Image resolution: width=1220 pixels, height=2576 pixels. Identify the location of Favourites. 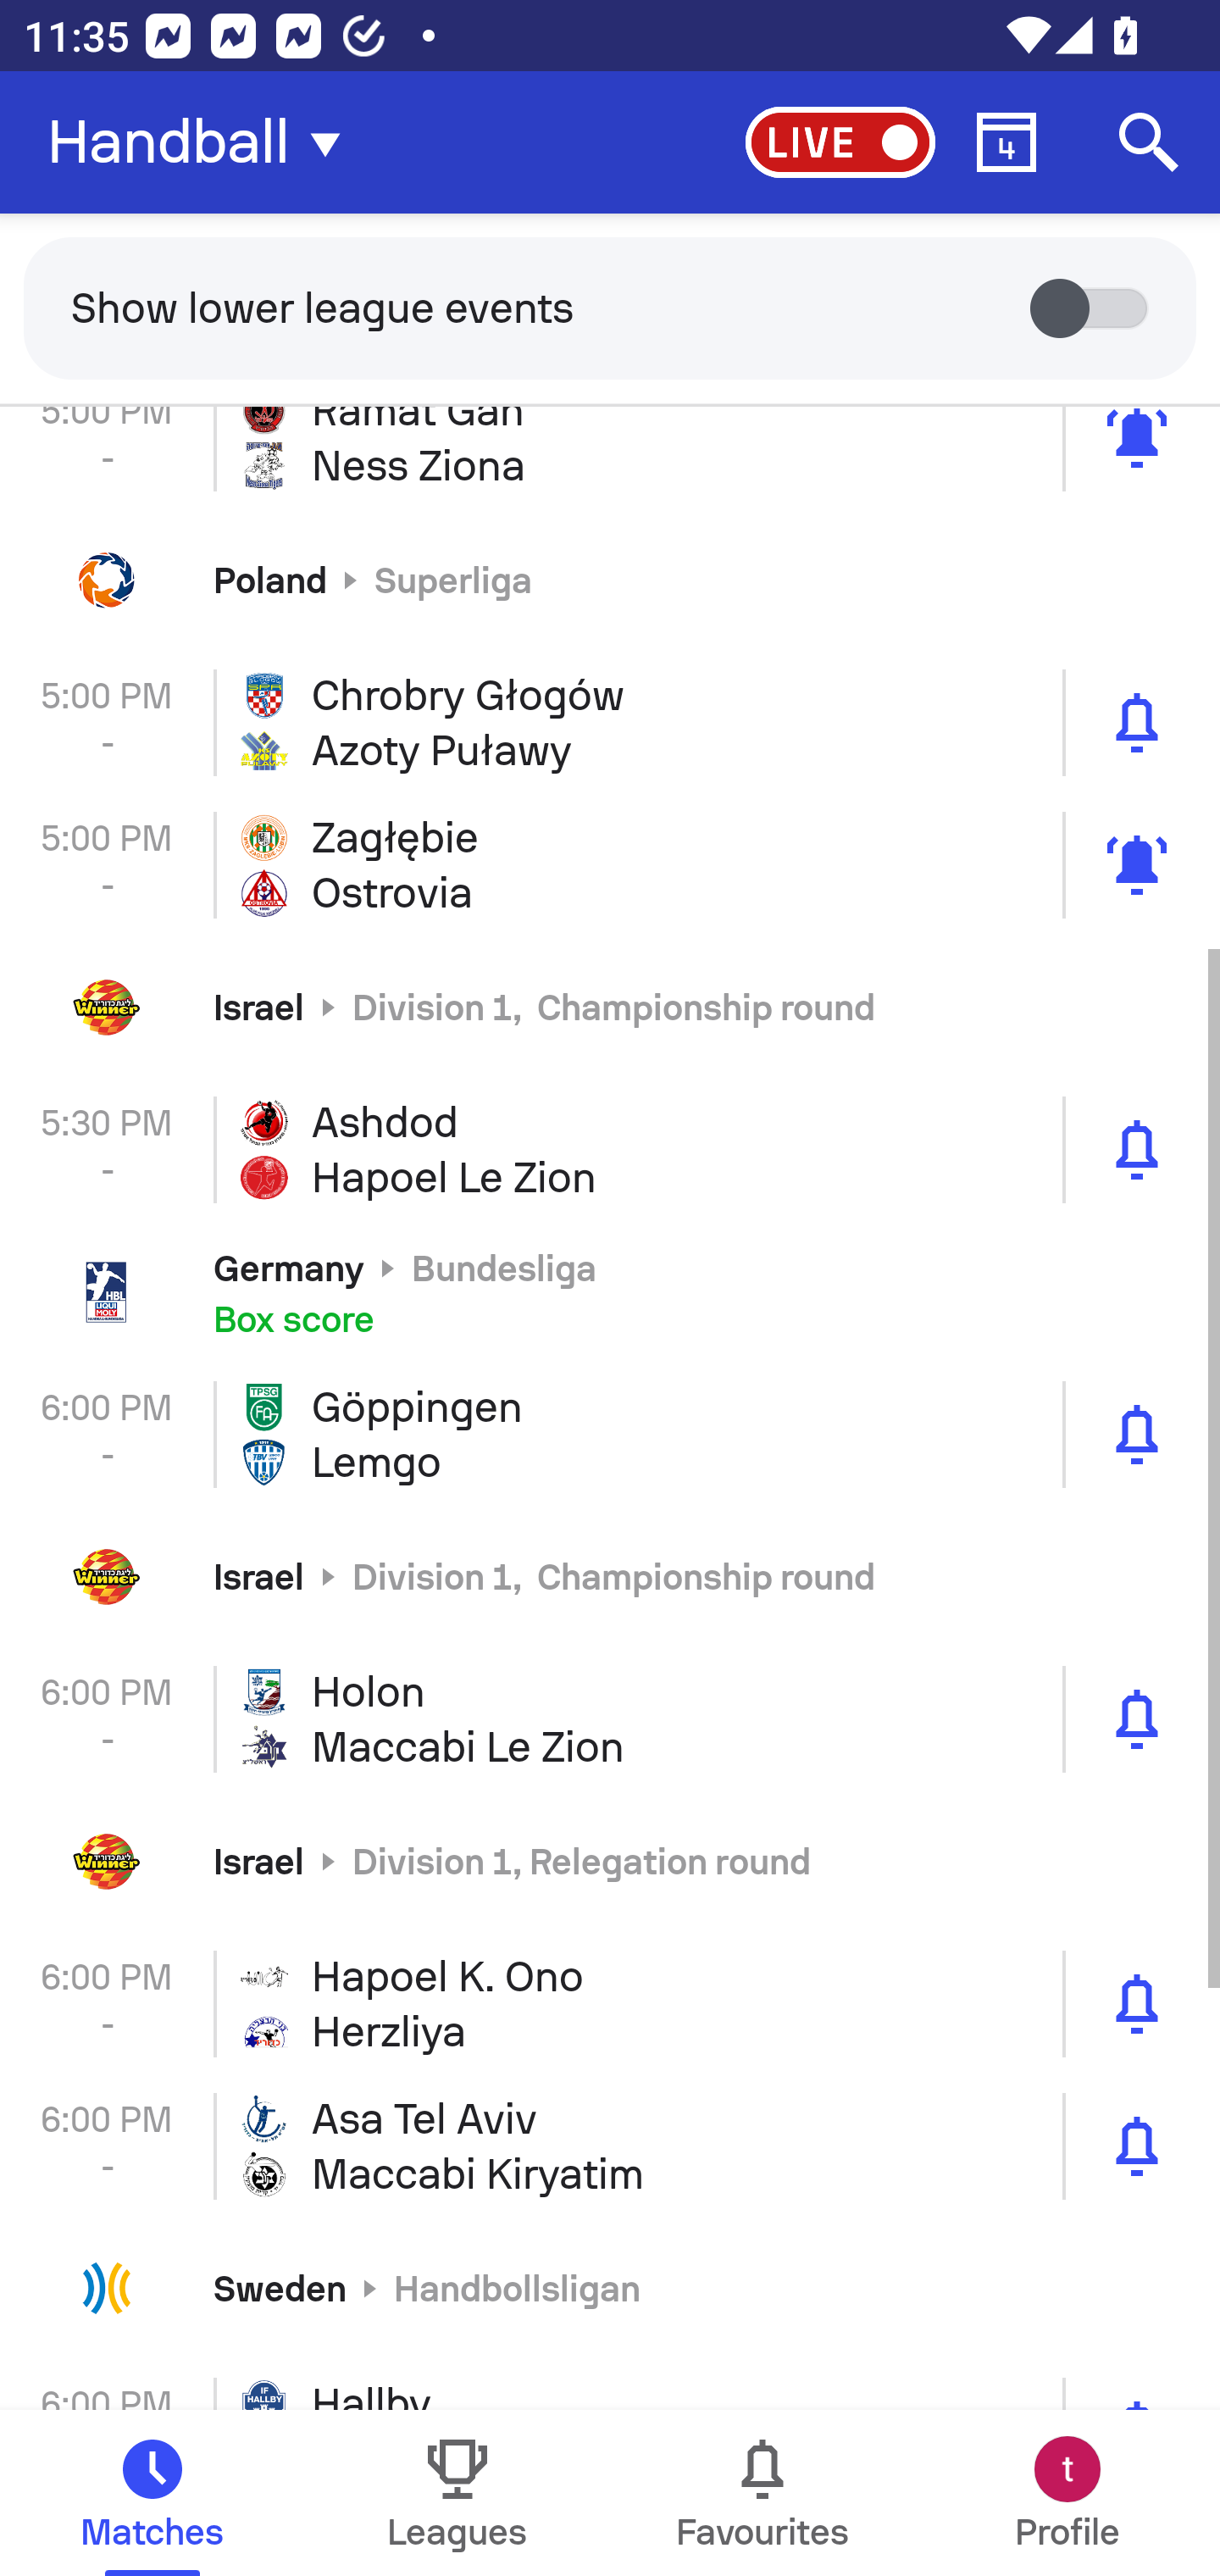
(762, 2493).